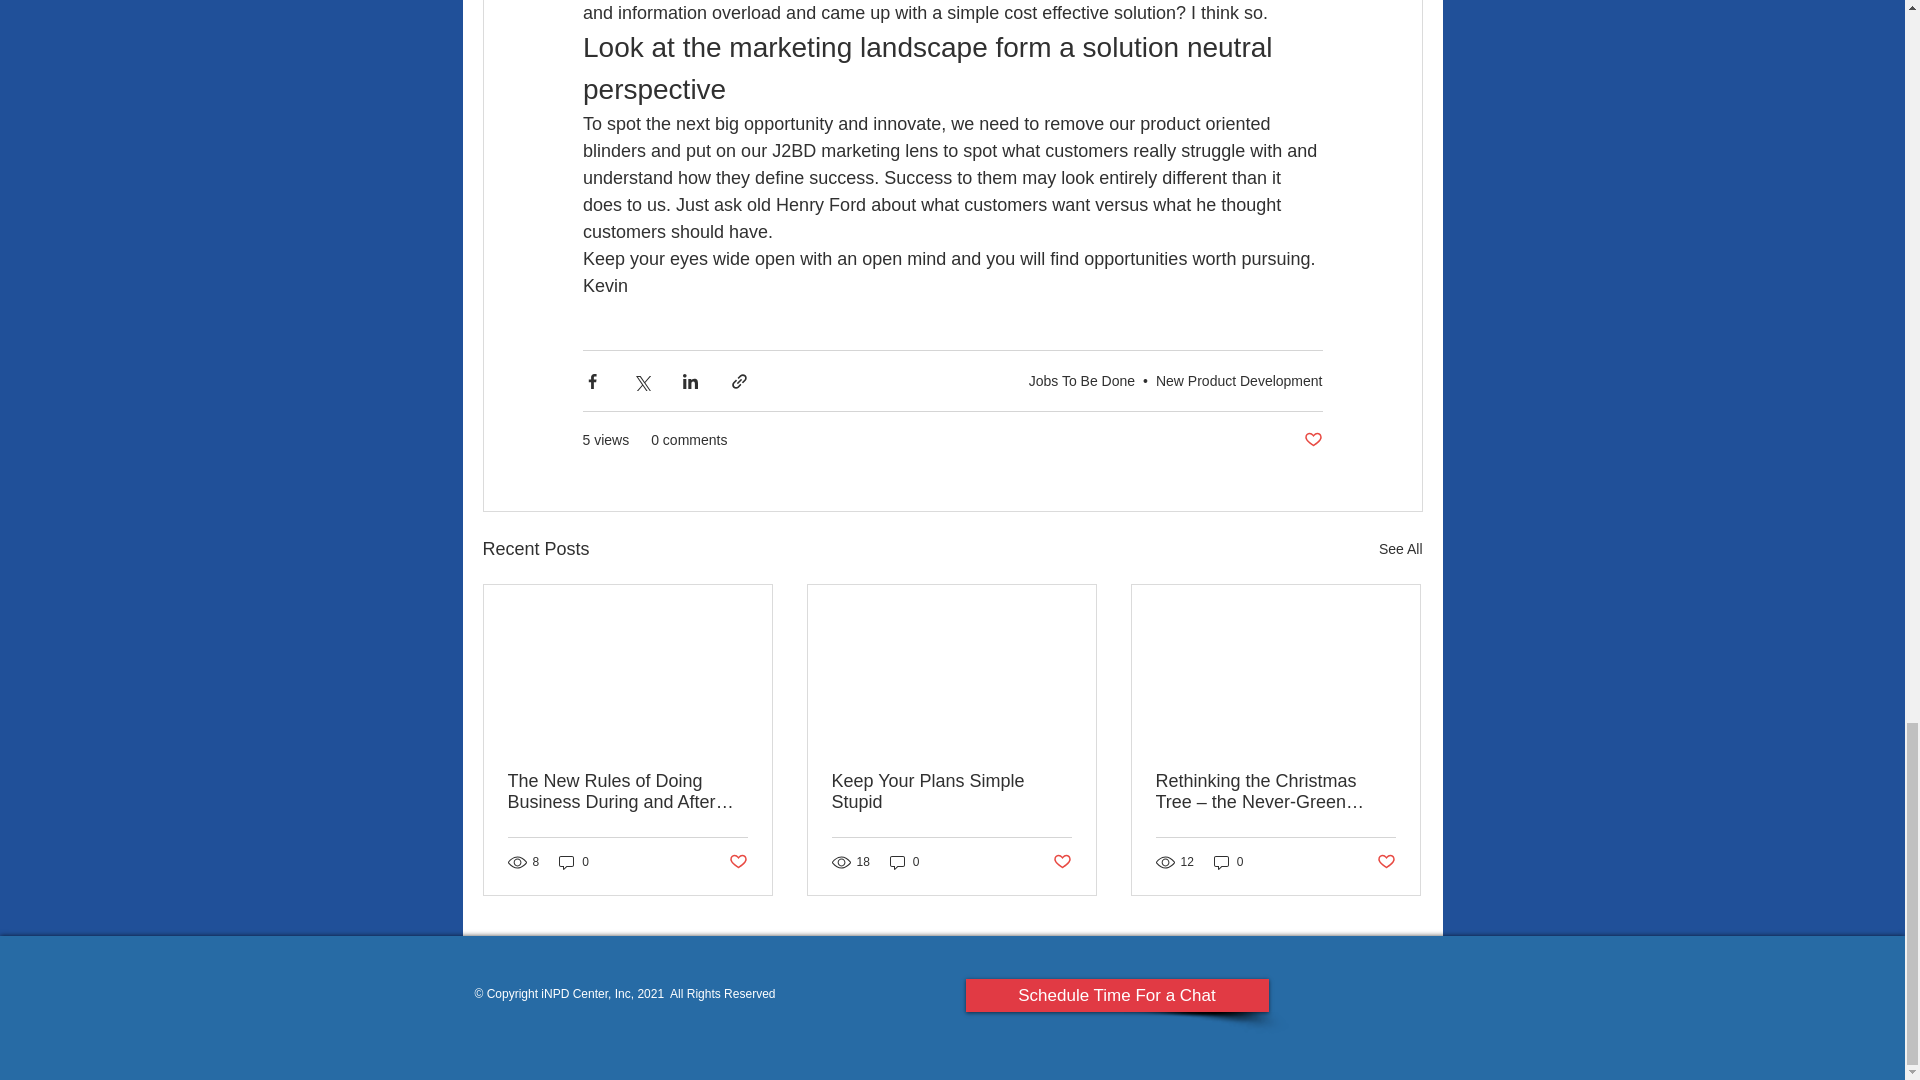 Image resolution: width=1920 pixels, height=1080 pixels. Describe the element at coordinates (1400, 548) in the screenshot. I see `See All` at that location.